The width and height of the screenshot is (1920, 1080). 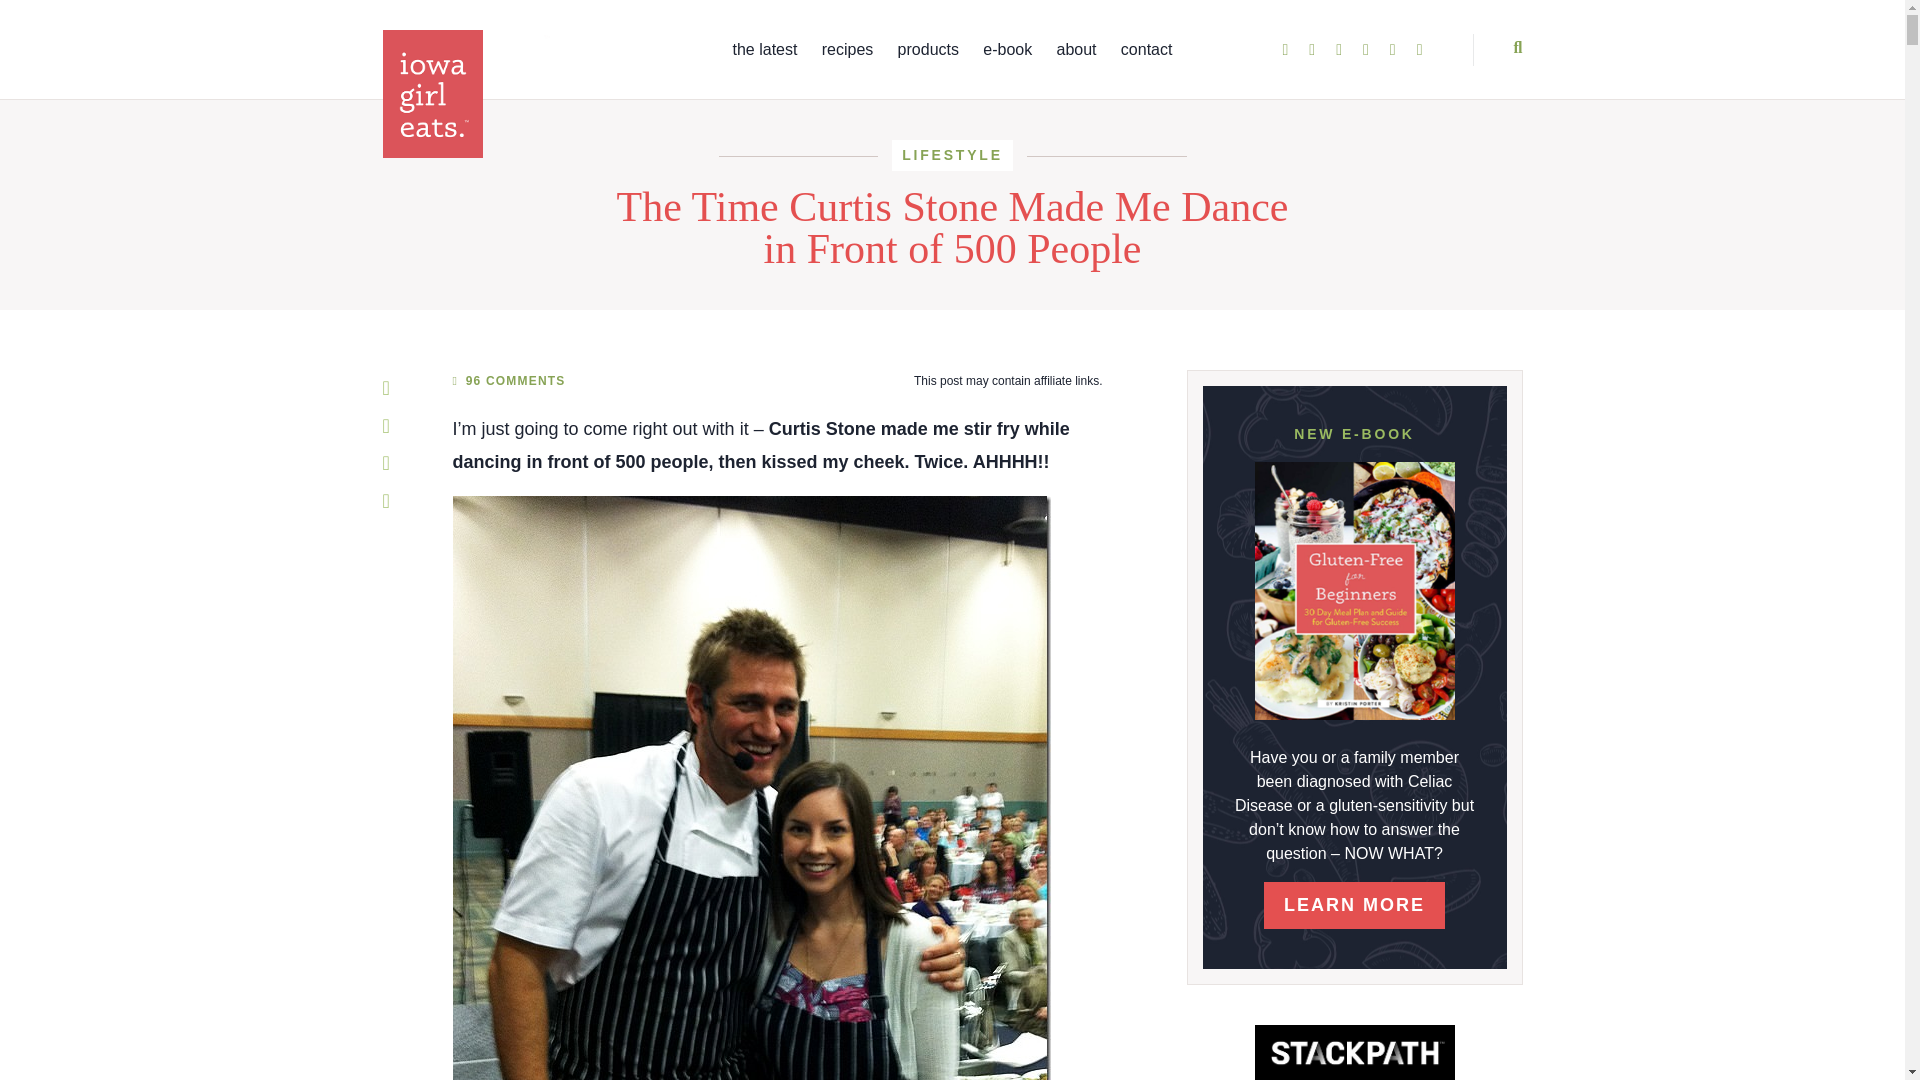 I want to click on e-book, so click(x=1008, y=50).